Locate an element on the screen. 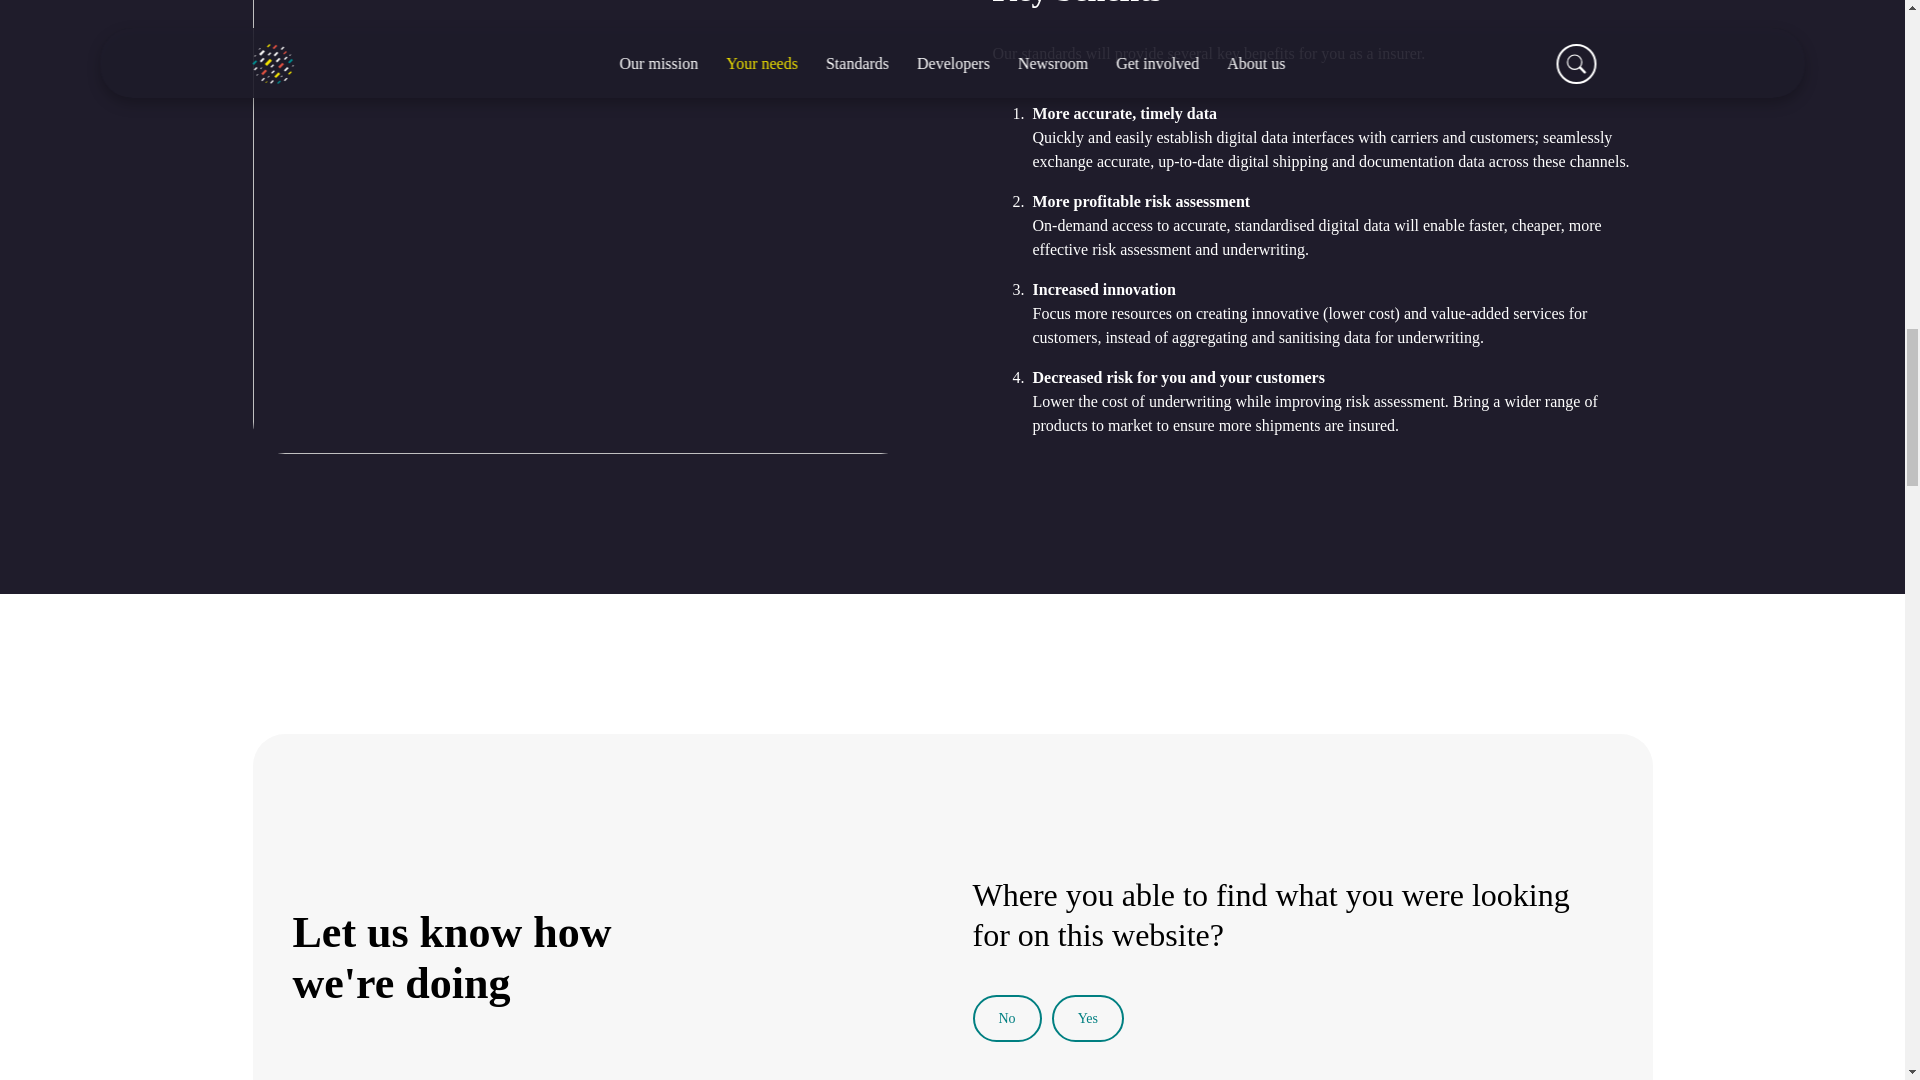 The image size is (1920, 1080). No is located at coordinates (1006, 1018).